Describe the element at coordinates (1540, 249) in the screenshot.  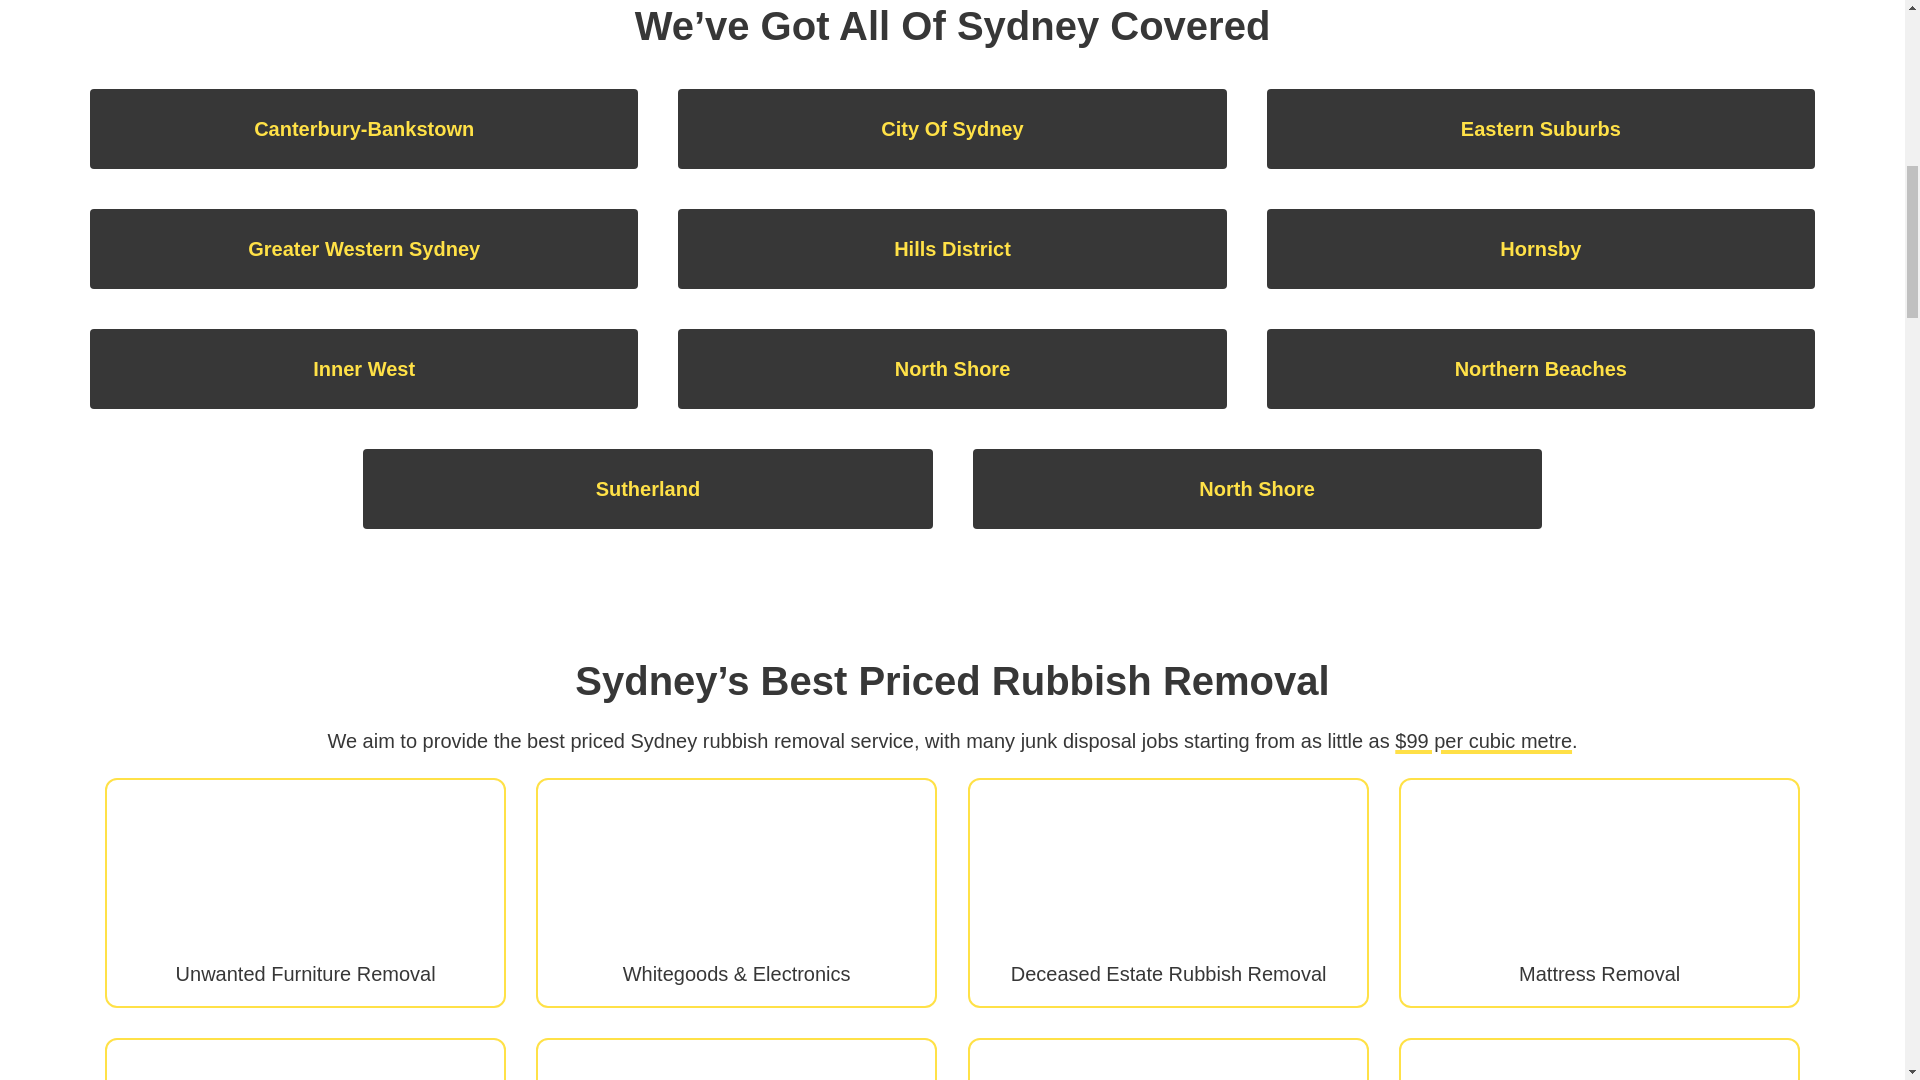
I see `Rubbish and Junk Removal Hornsby Shire` at that location.